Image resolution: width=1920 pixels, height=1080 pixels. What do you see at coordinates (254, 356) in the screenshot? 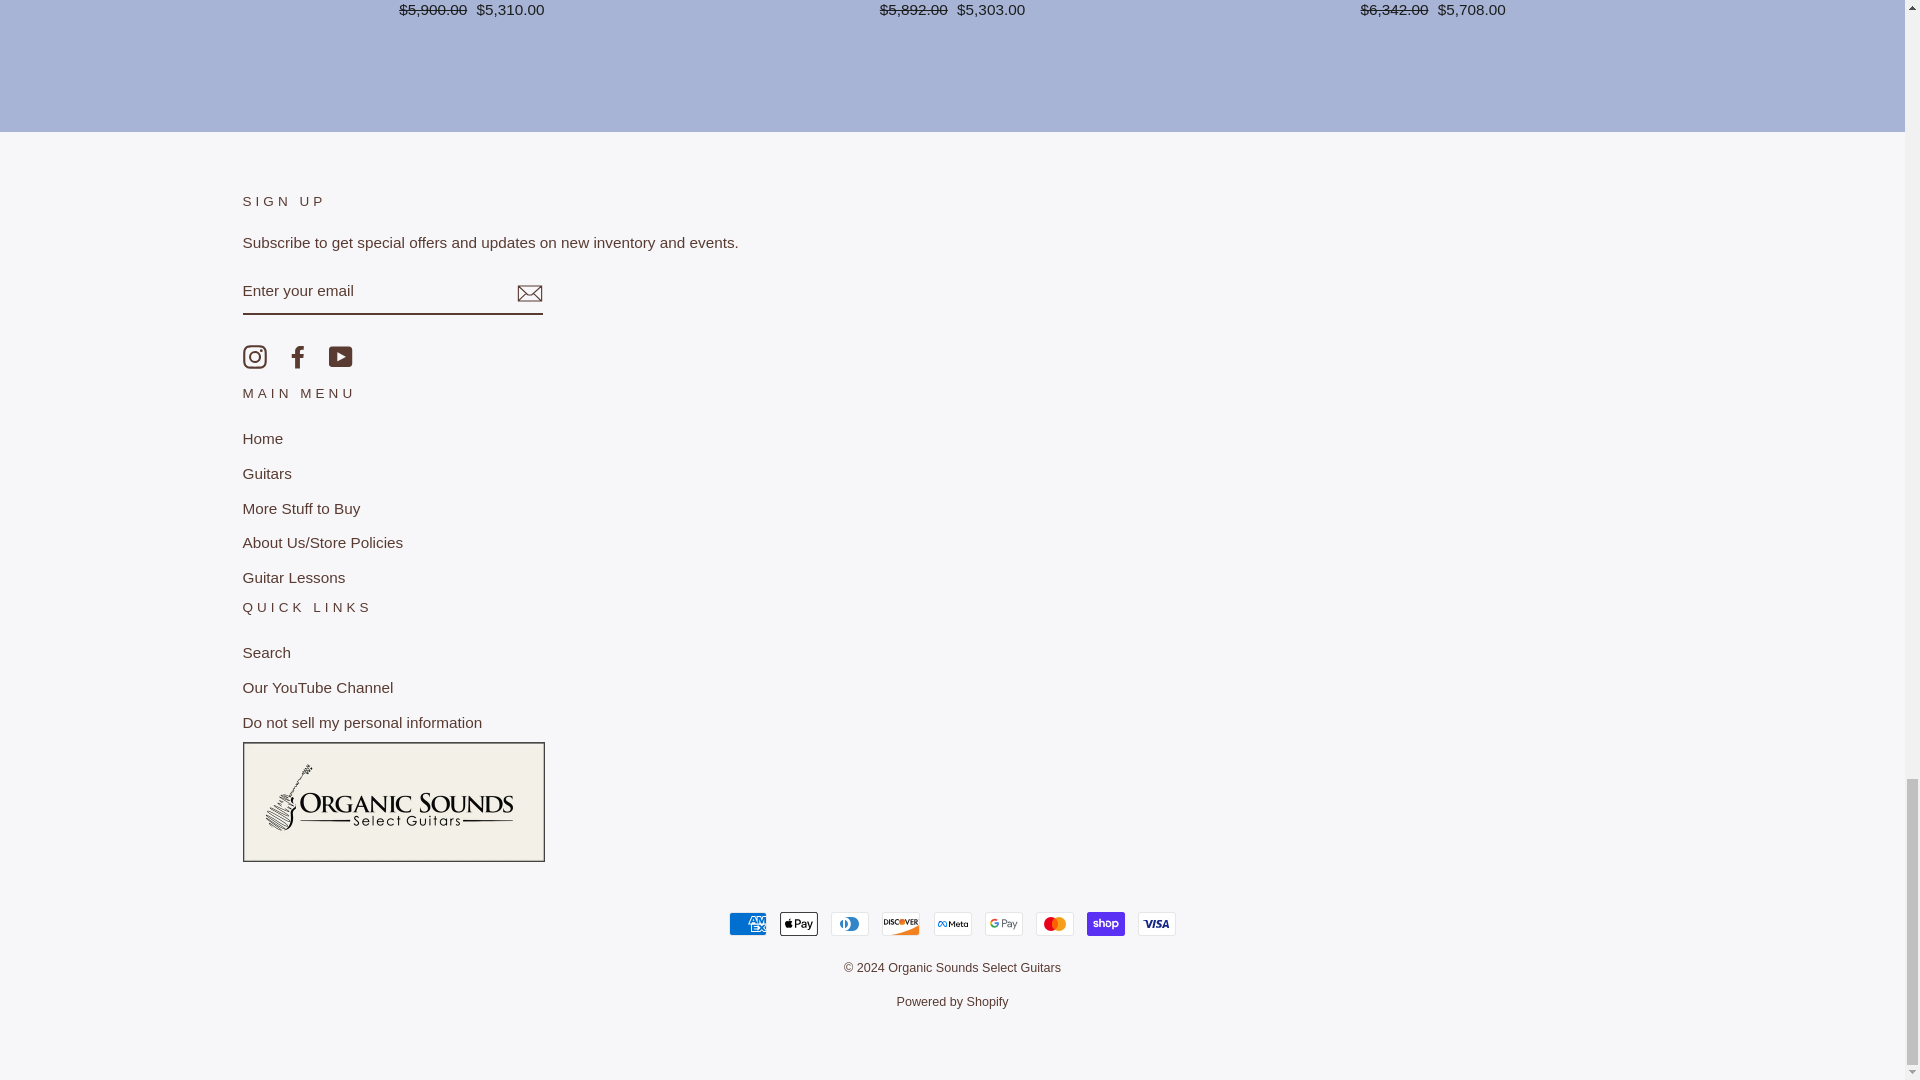
I see `Organic Sounds Select Guitars on Instagram` at bounding box center [254, 356].